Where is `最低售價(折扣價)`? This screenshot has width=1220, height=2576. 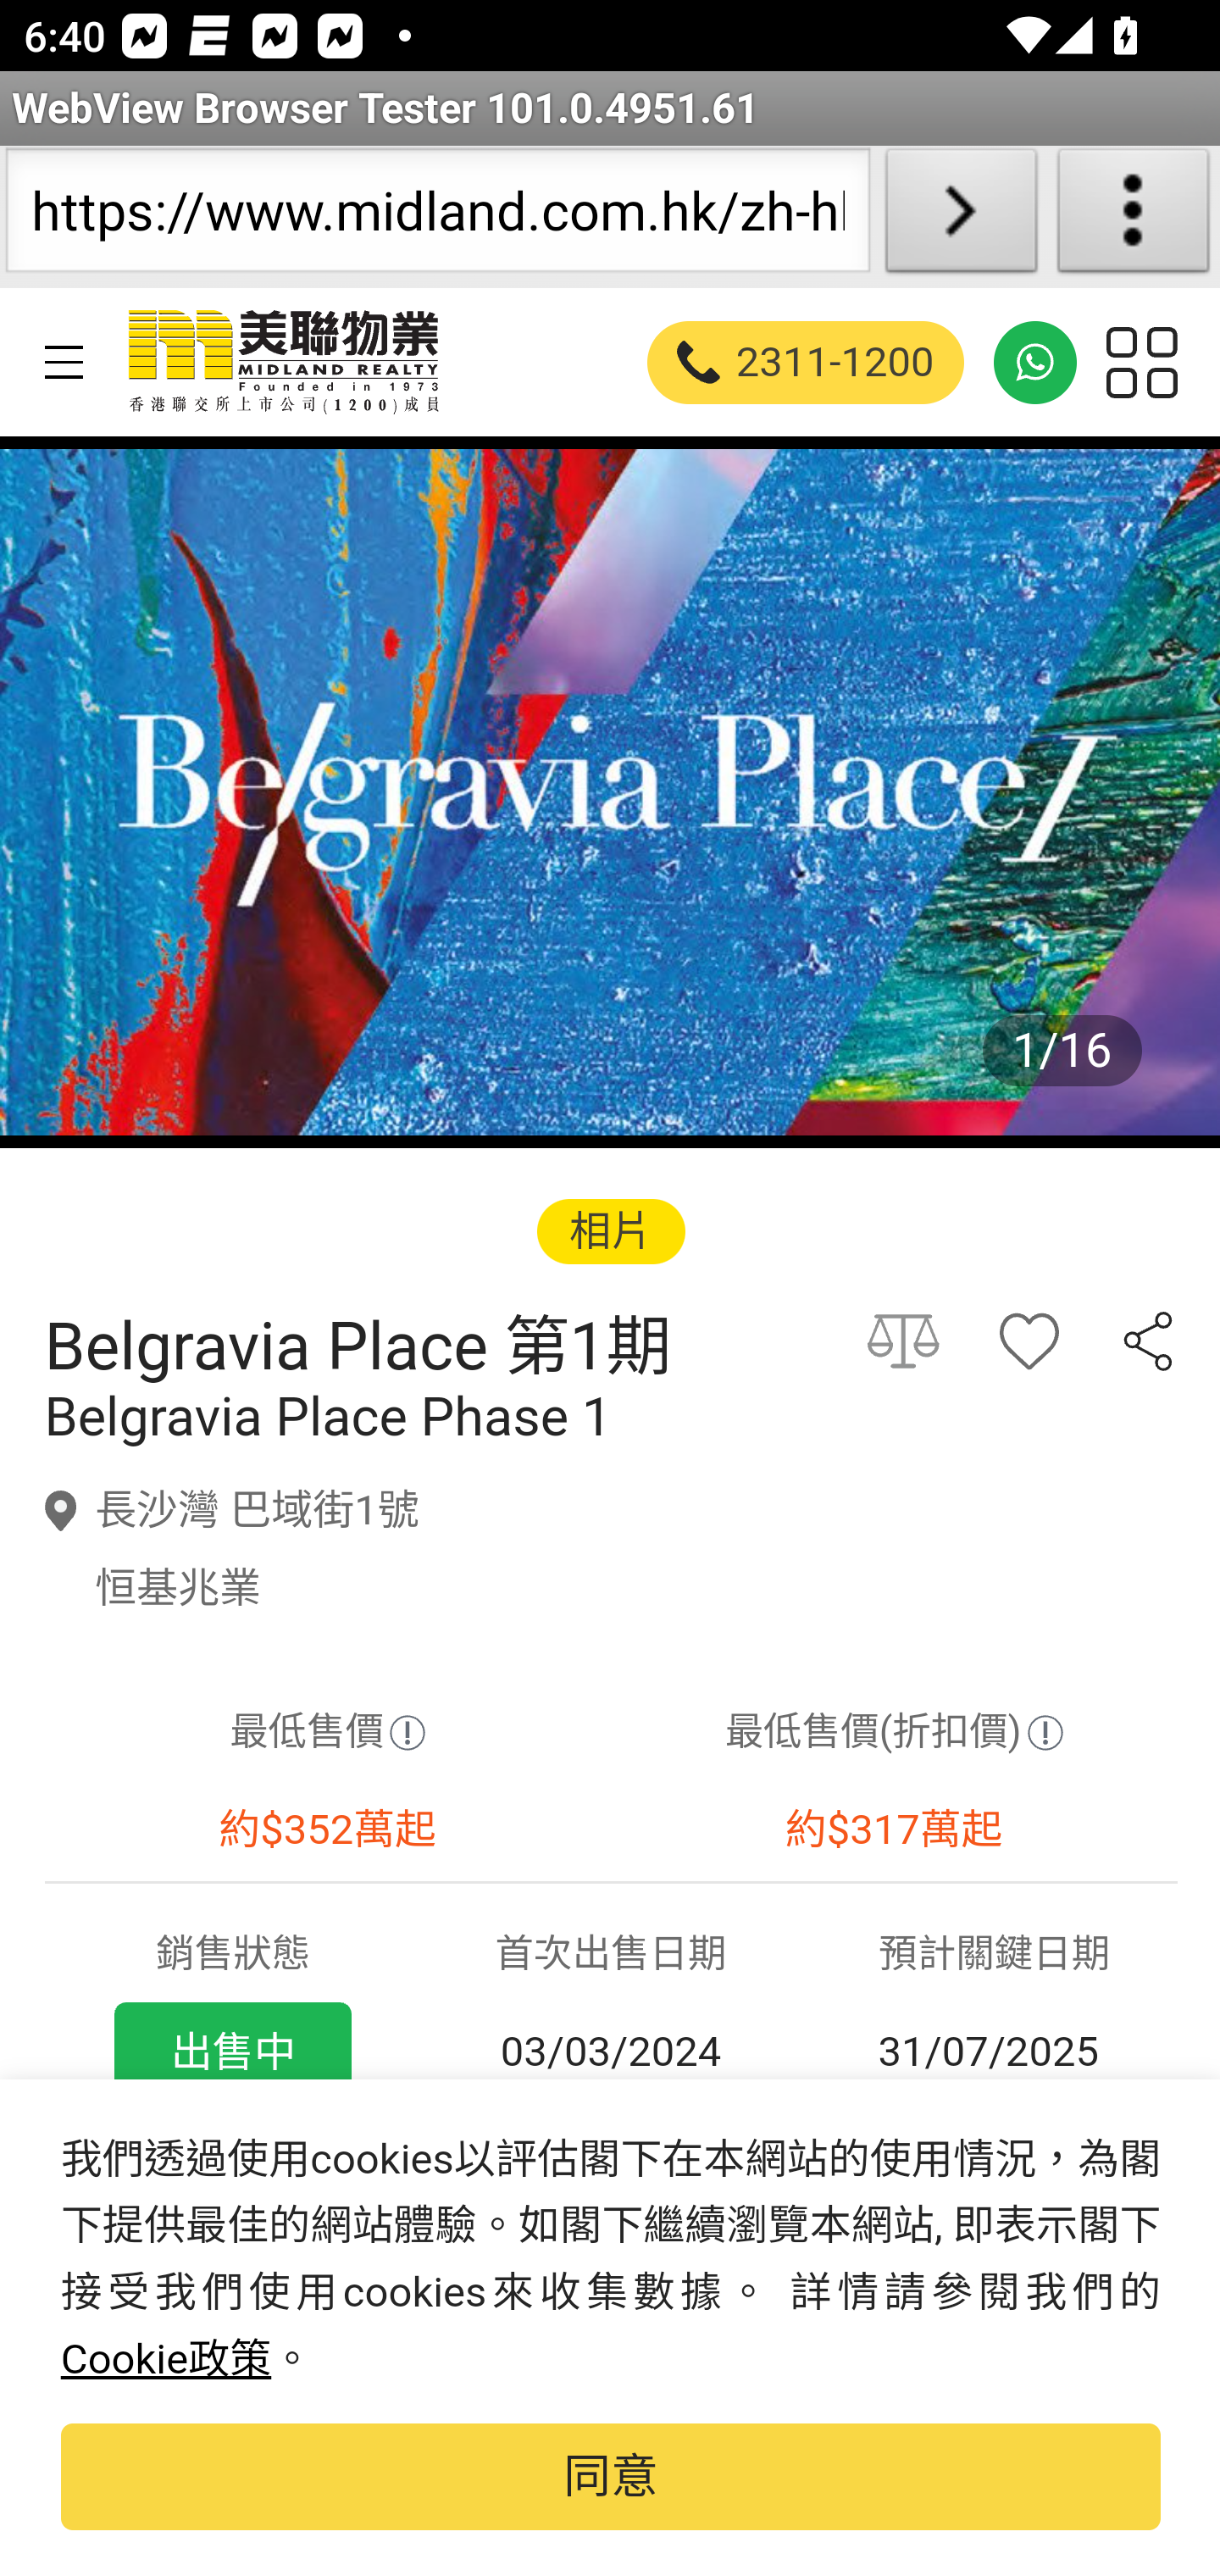
最低售價(折扣價) is located at coordinates (893, 1734).